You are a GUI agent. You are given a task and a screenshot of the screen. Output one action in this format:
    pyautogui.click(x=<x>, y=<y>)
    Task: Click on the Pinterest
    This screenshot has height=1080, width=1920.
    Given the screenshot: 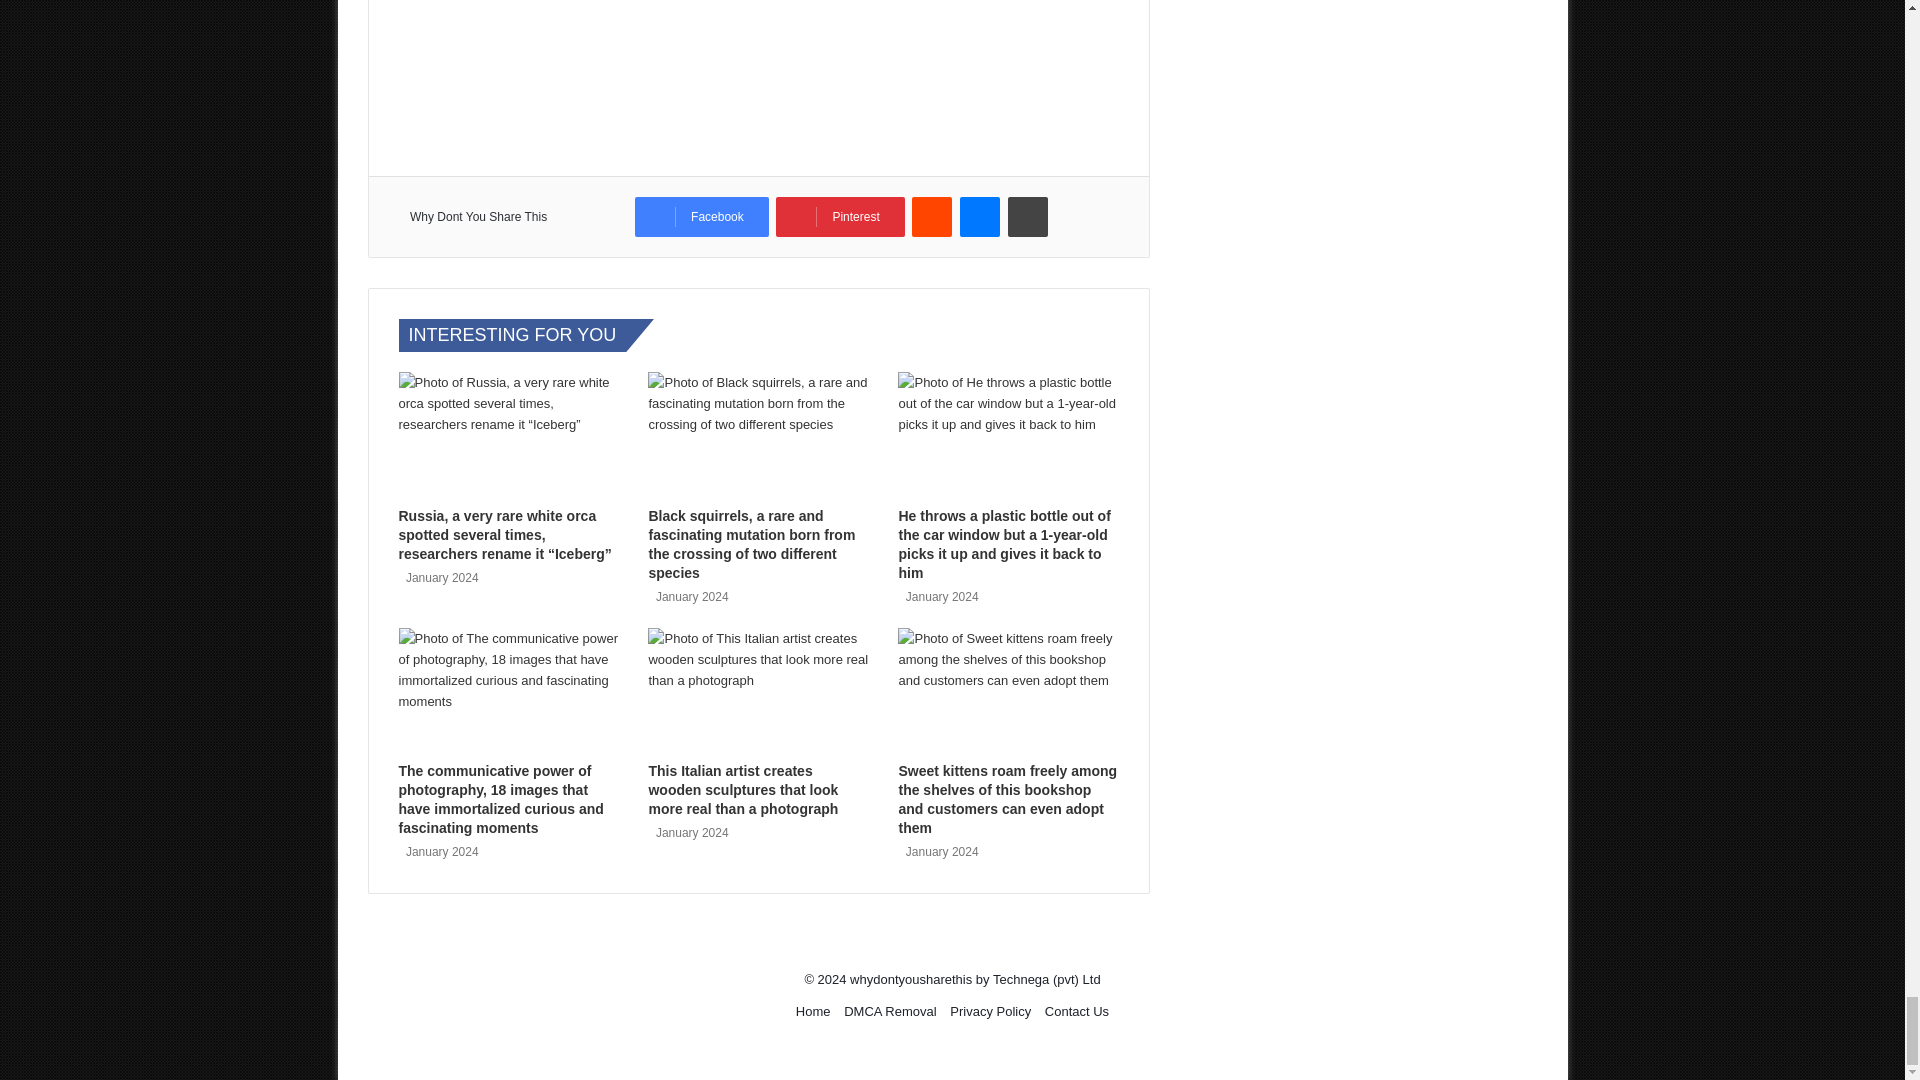 What is the action you would take?
    pyautogui.click(x=840, y=216)
    